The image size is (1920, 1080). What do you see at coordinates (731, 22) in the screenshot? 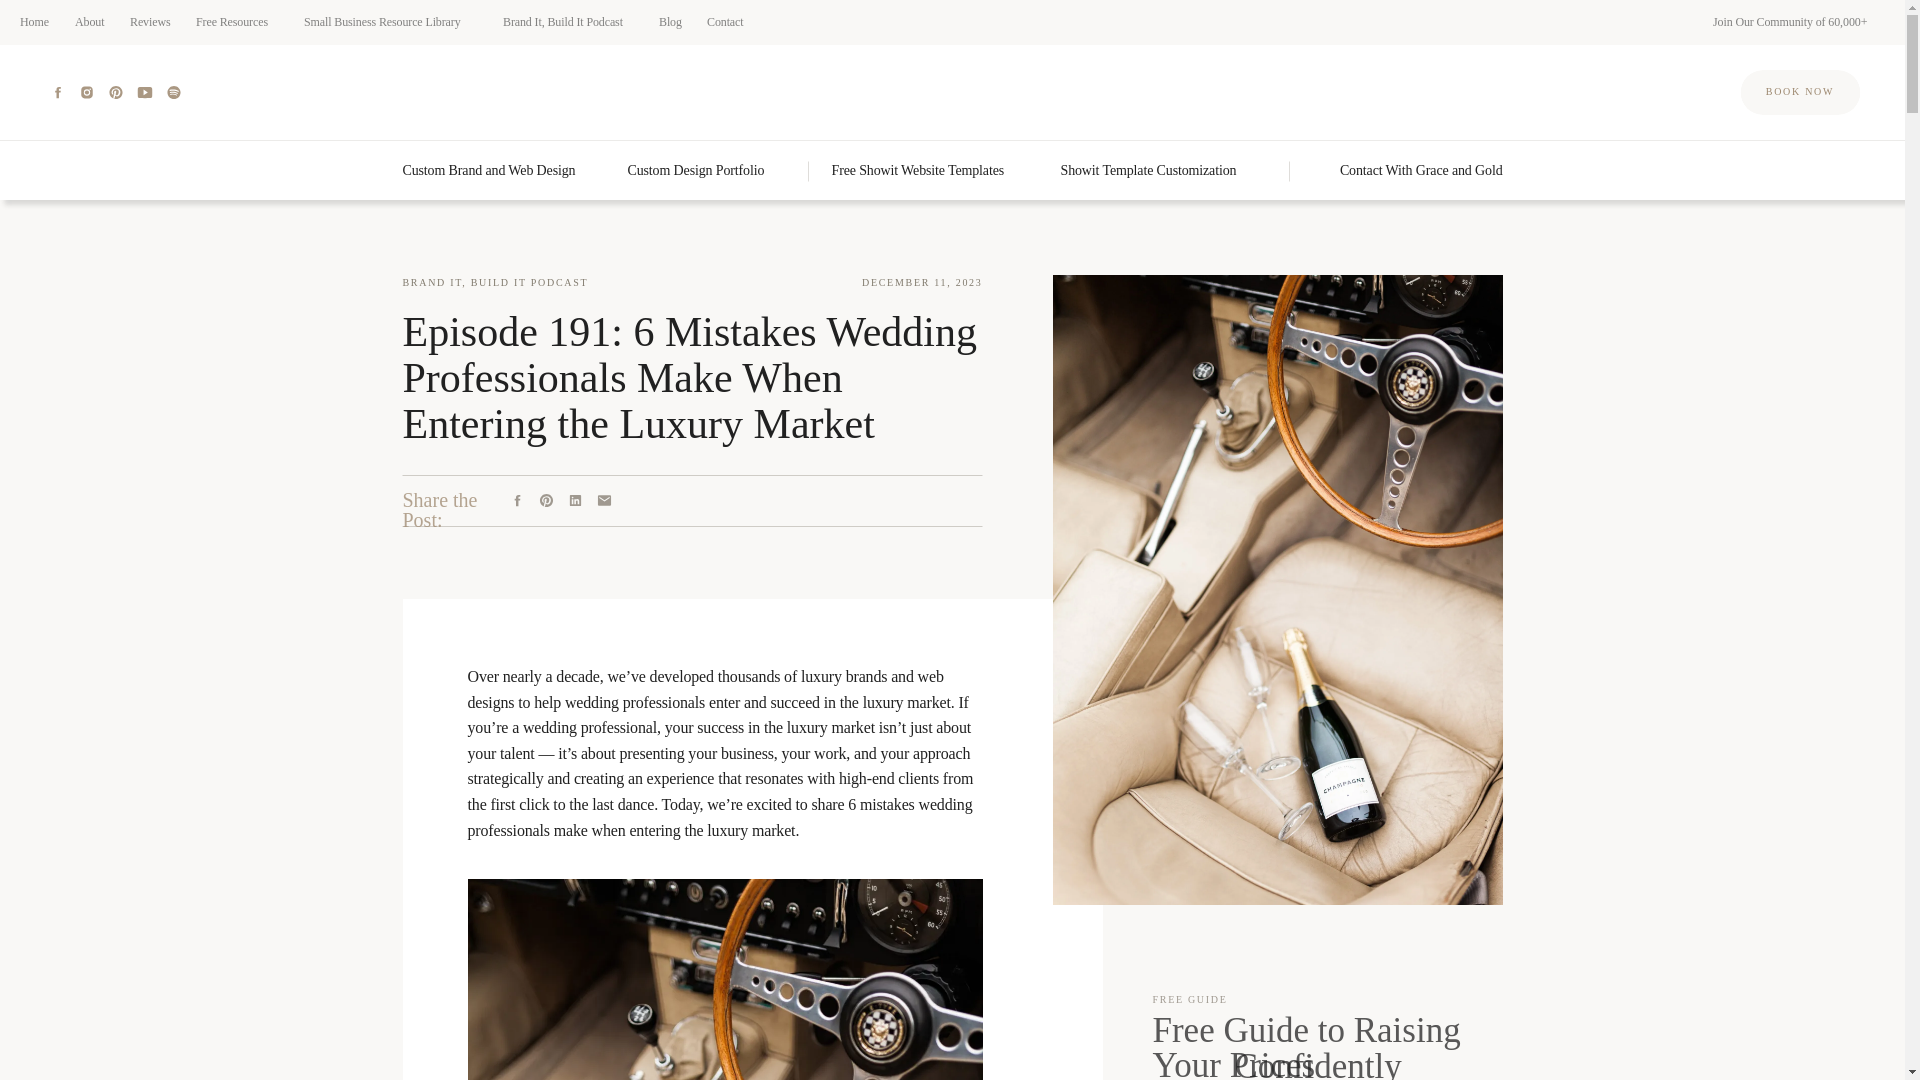
I see `Contact` at bounding box center [731, 22].